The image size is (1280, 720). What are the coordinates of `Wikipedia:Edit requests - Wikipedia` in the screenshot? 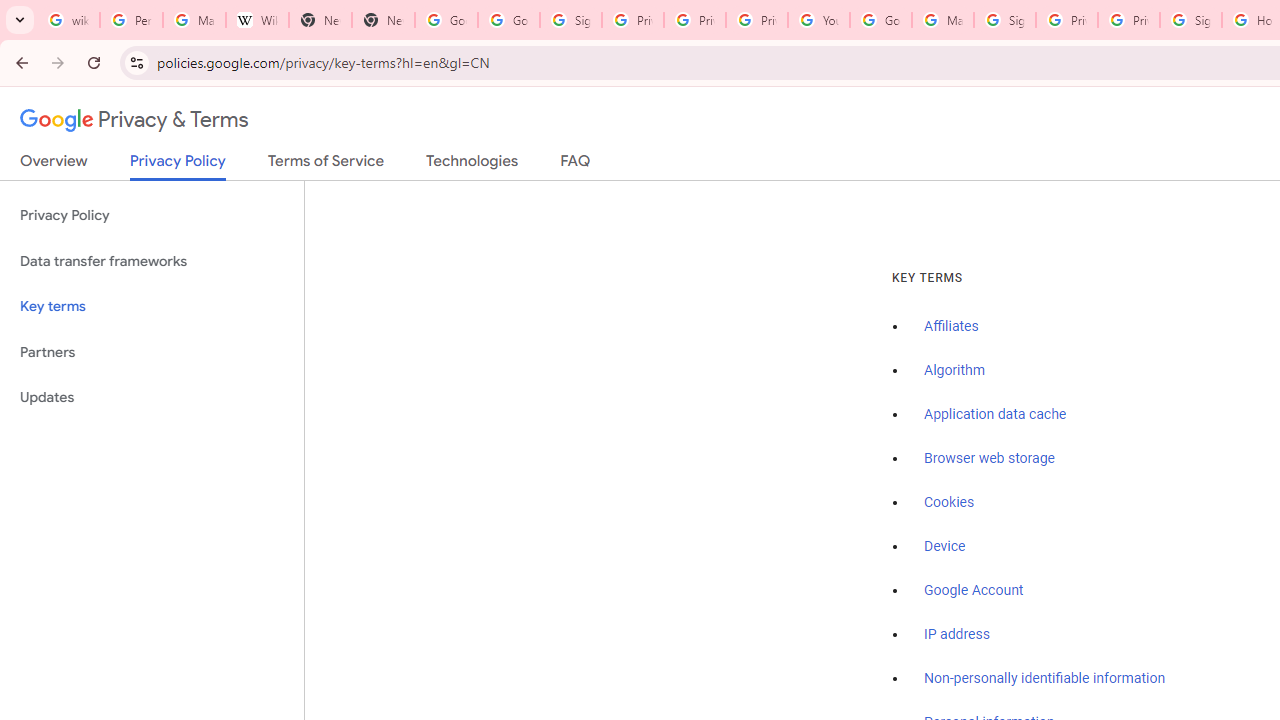 It's located at (258, 20).